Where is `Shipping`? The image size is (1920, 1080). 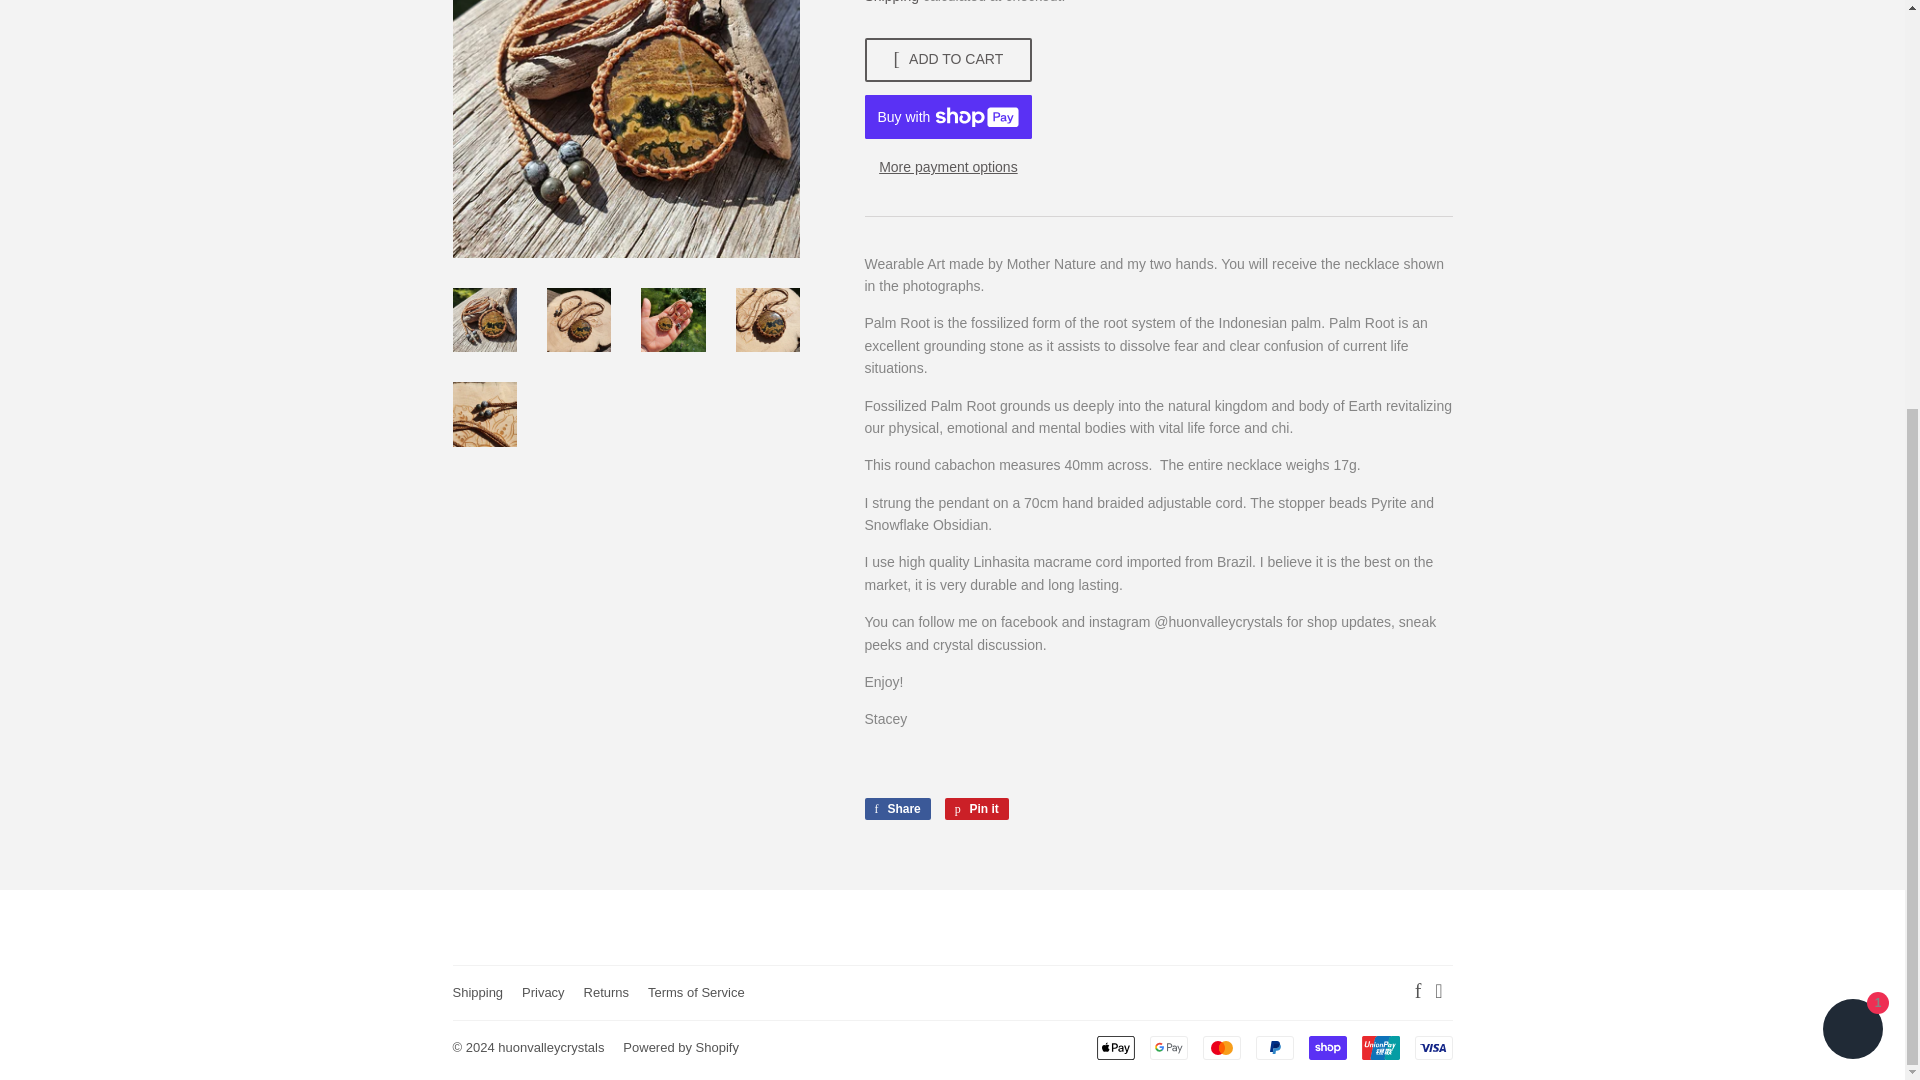
Shipping is located at coordinates (896, 808).